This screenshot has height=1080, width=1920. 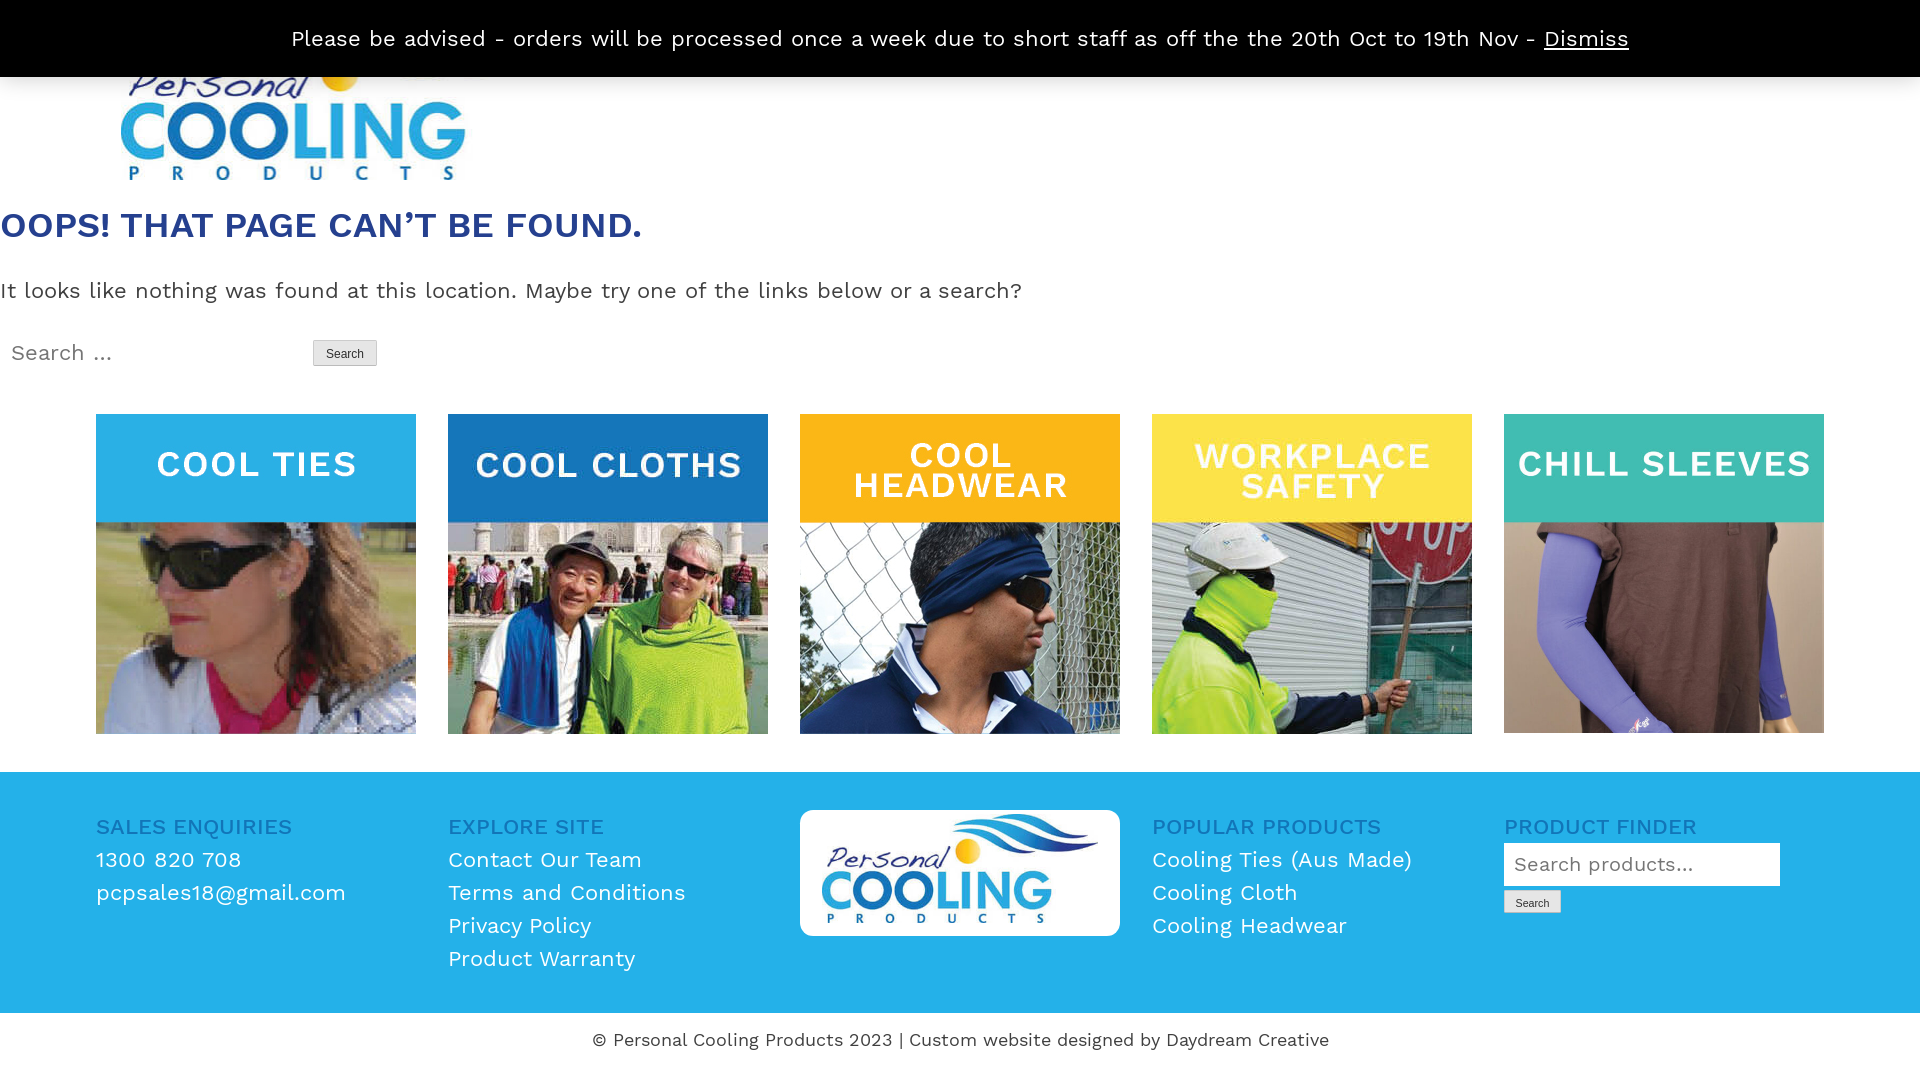 I want to click on Cooling Cloths, so click(x=608, y=574).